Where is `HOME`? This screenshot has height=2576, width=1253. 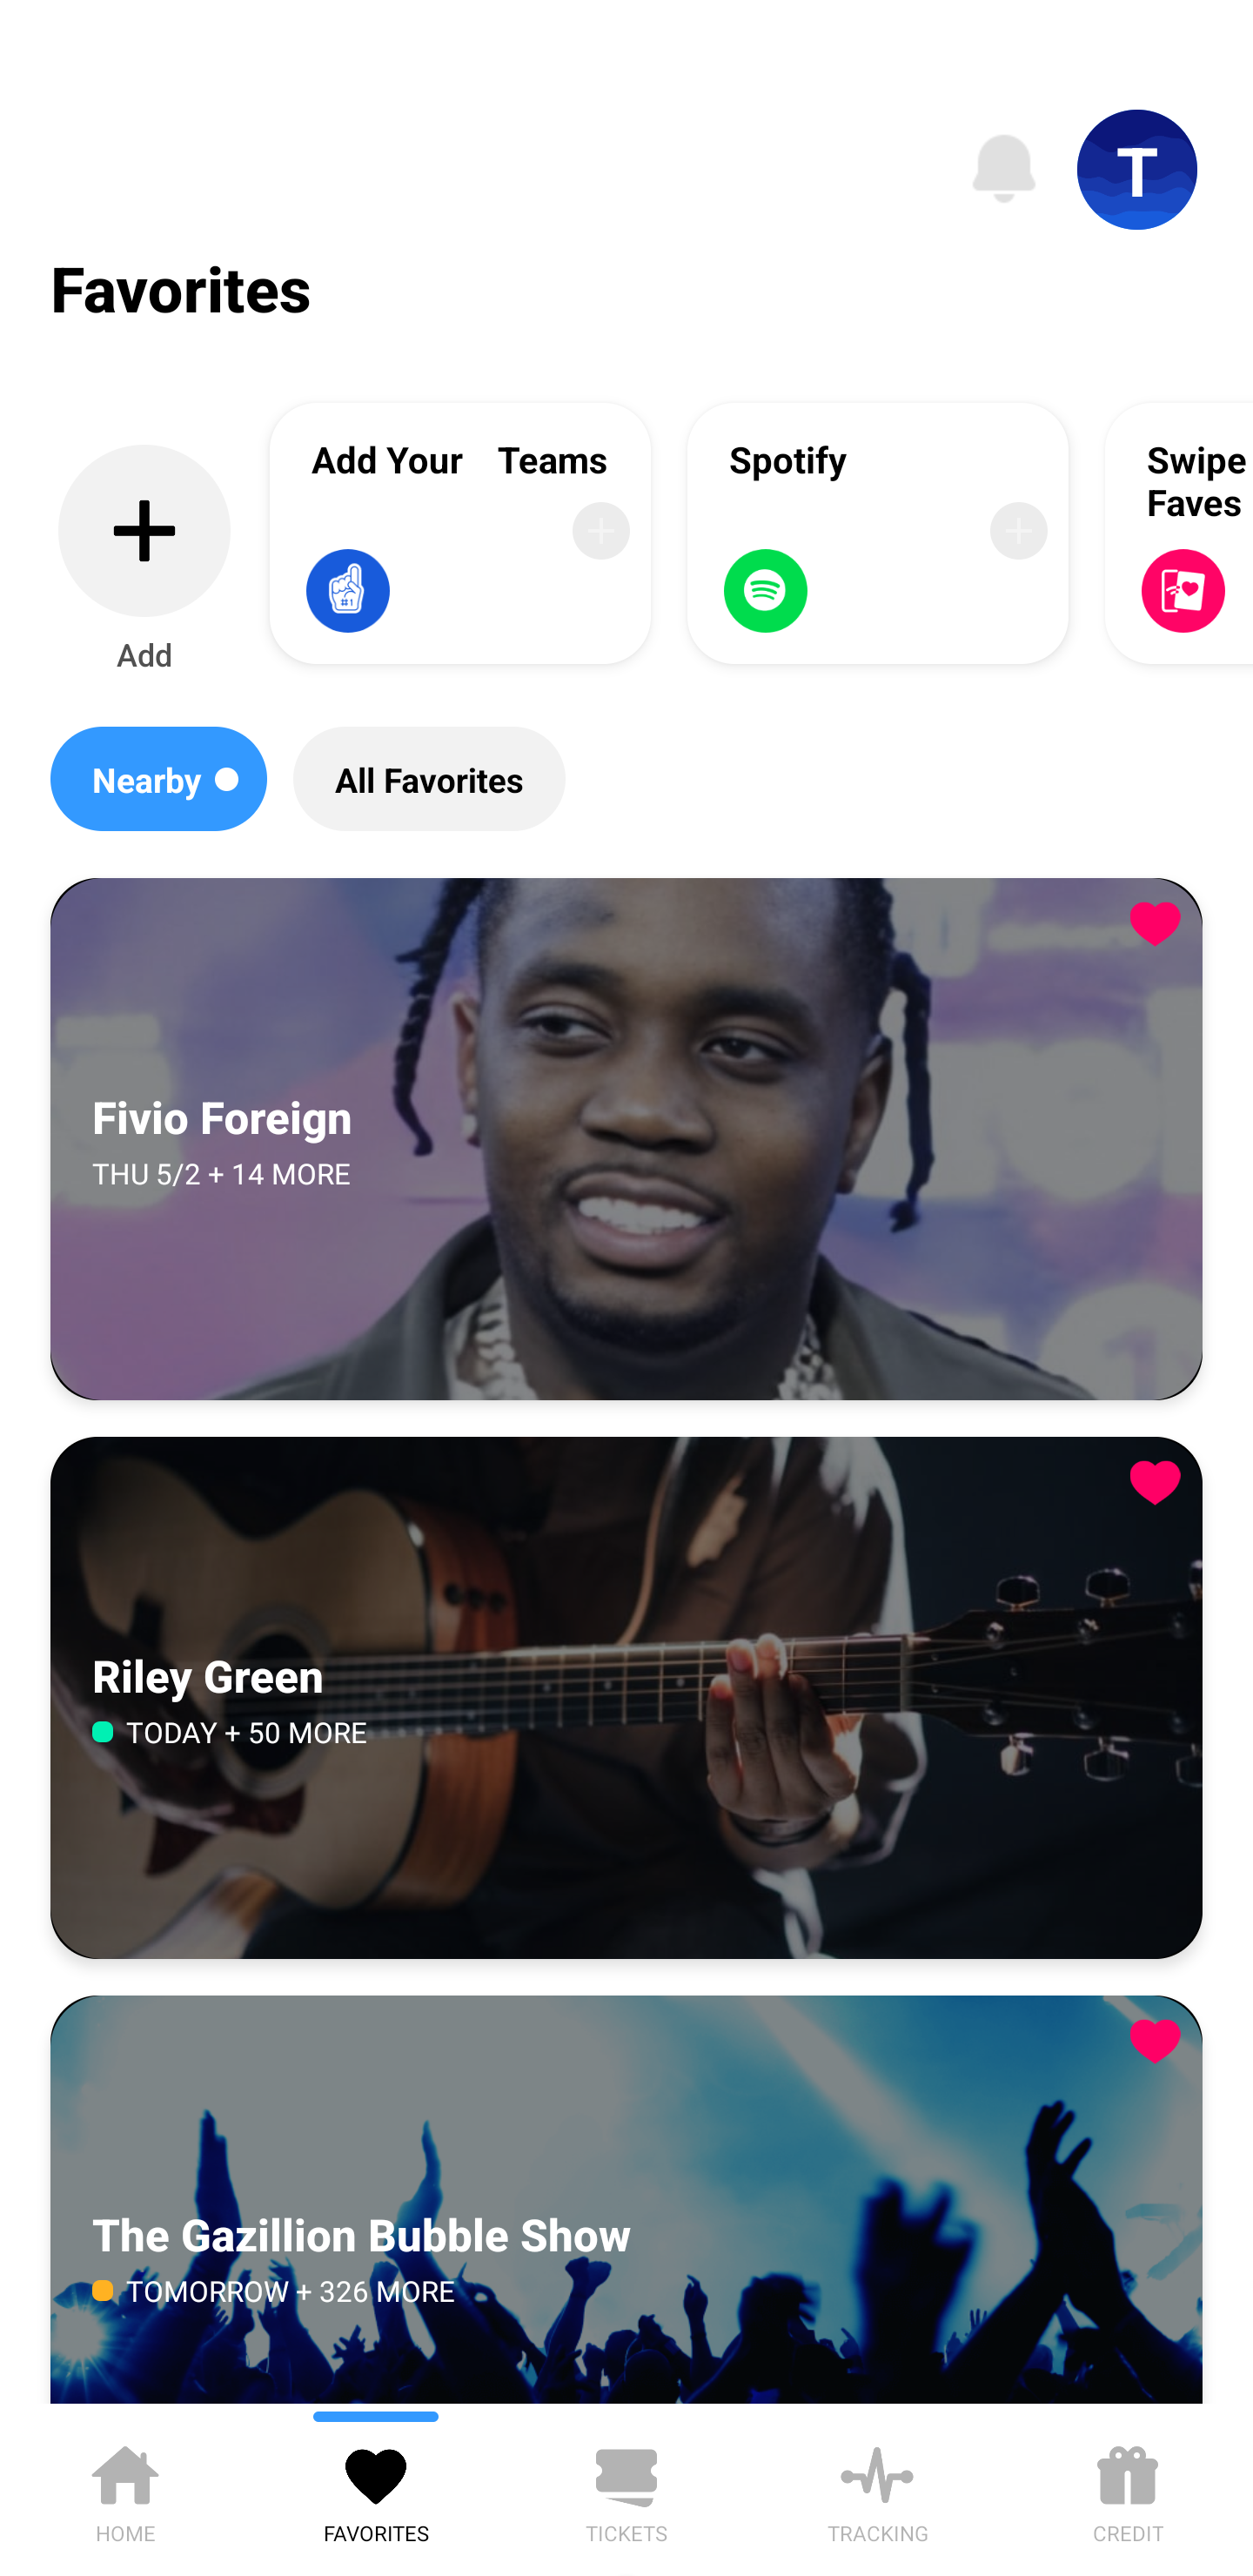 HOME is located at coordinates (125, 2489).